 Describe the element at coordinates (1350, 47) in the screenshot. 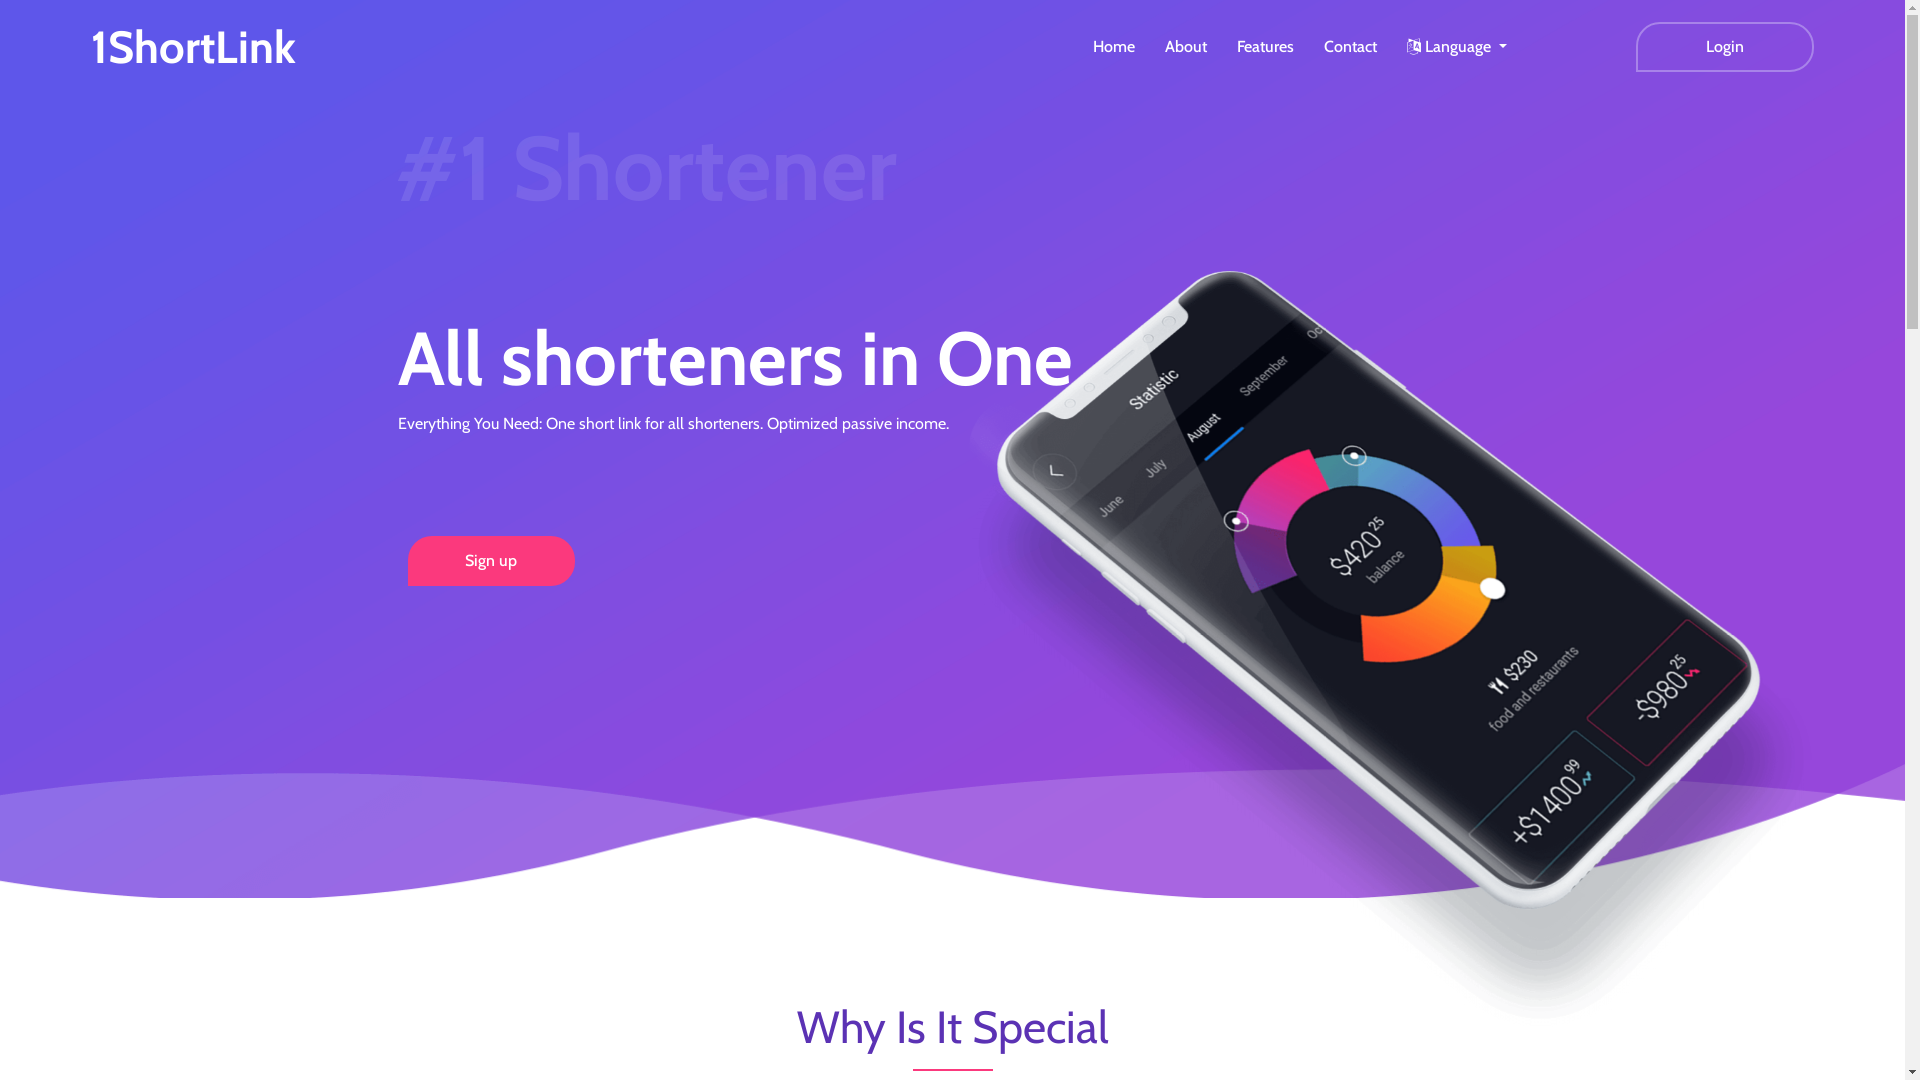

I see `Contact` at that location.